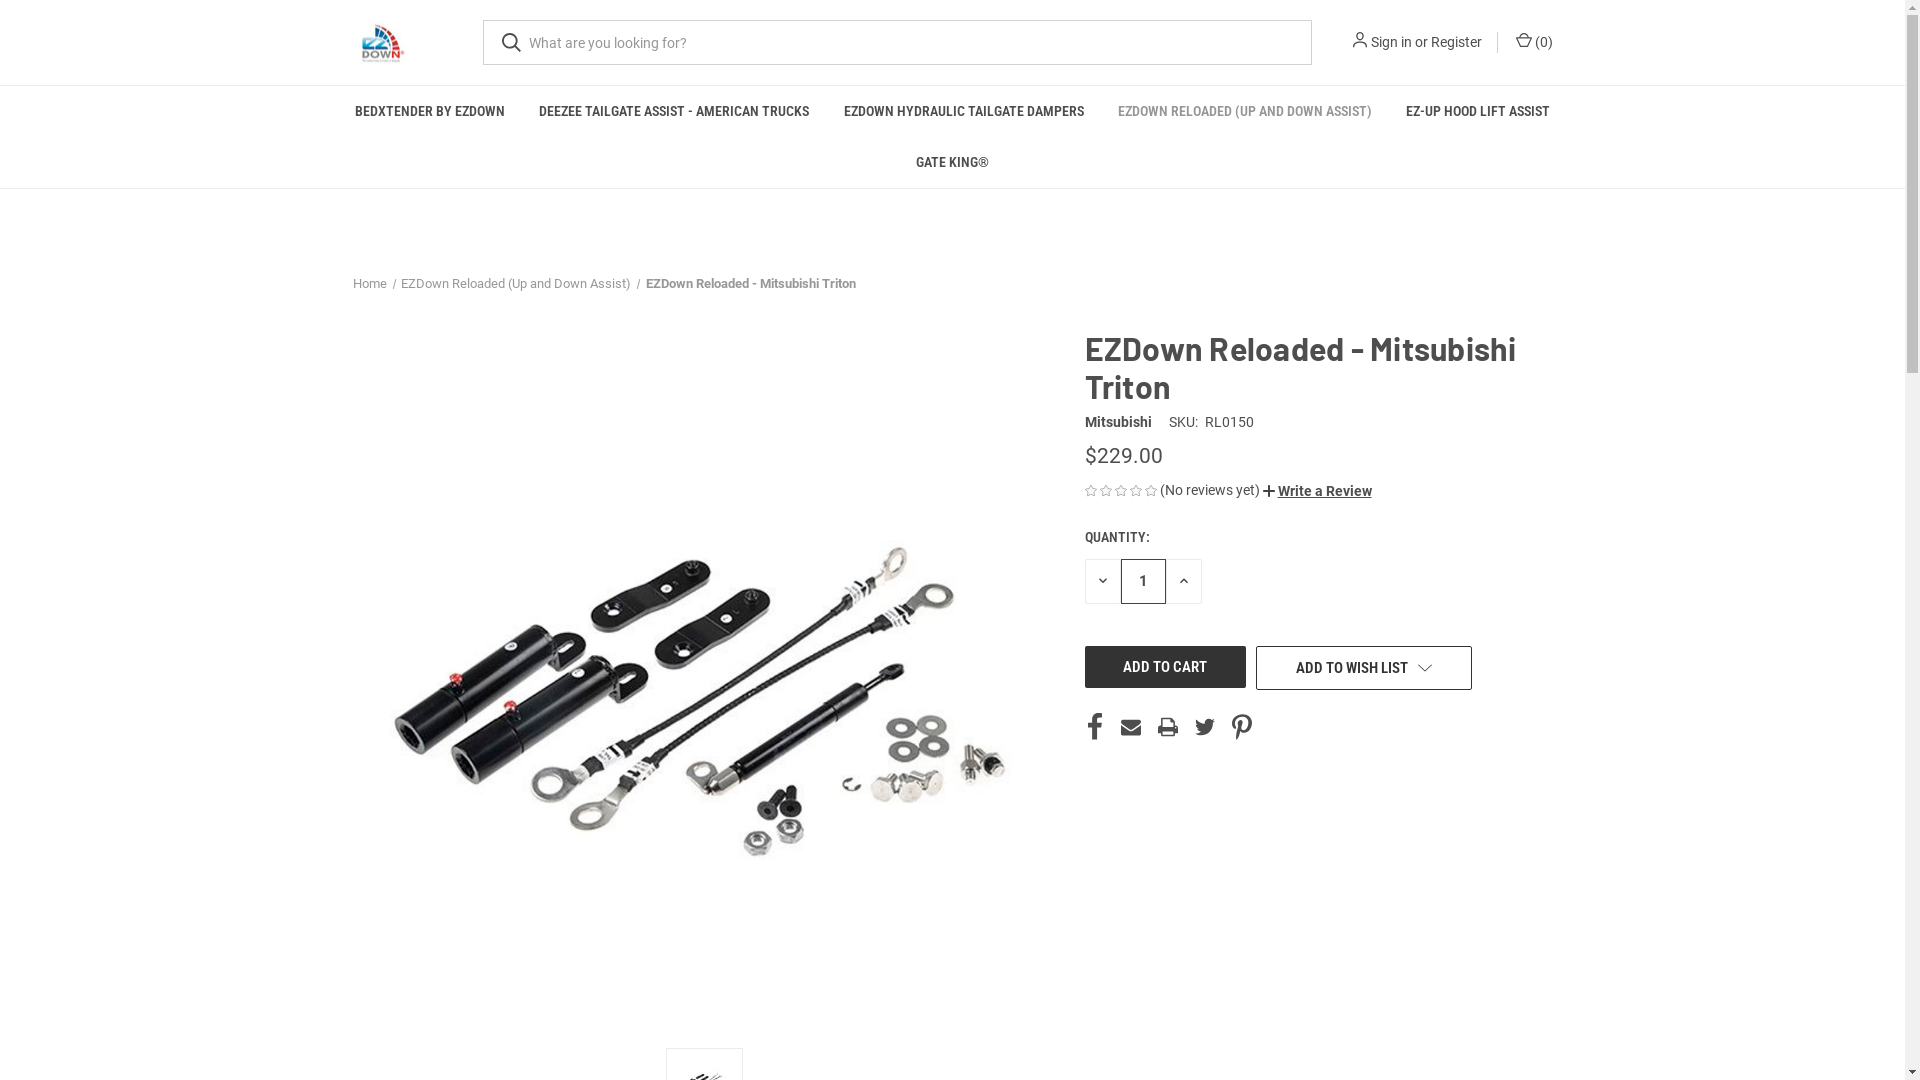 This screenshot has width=1920, height=1080. Describe the element at coordinates (1205, 727) in the screenshot. I see `Twitter` at that location.